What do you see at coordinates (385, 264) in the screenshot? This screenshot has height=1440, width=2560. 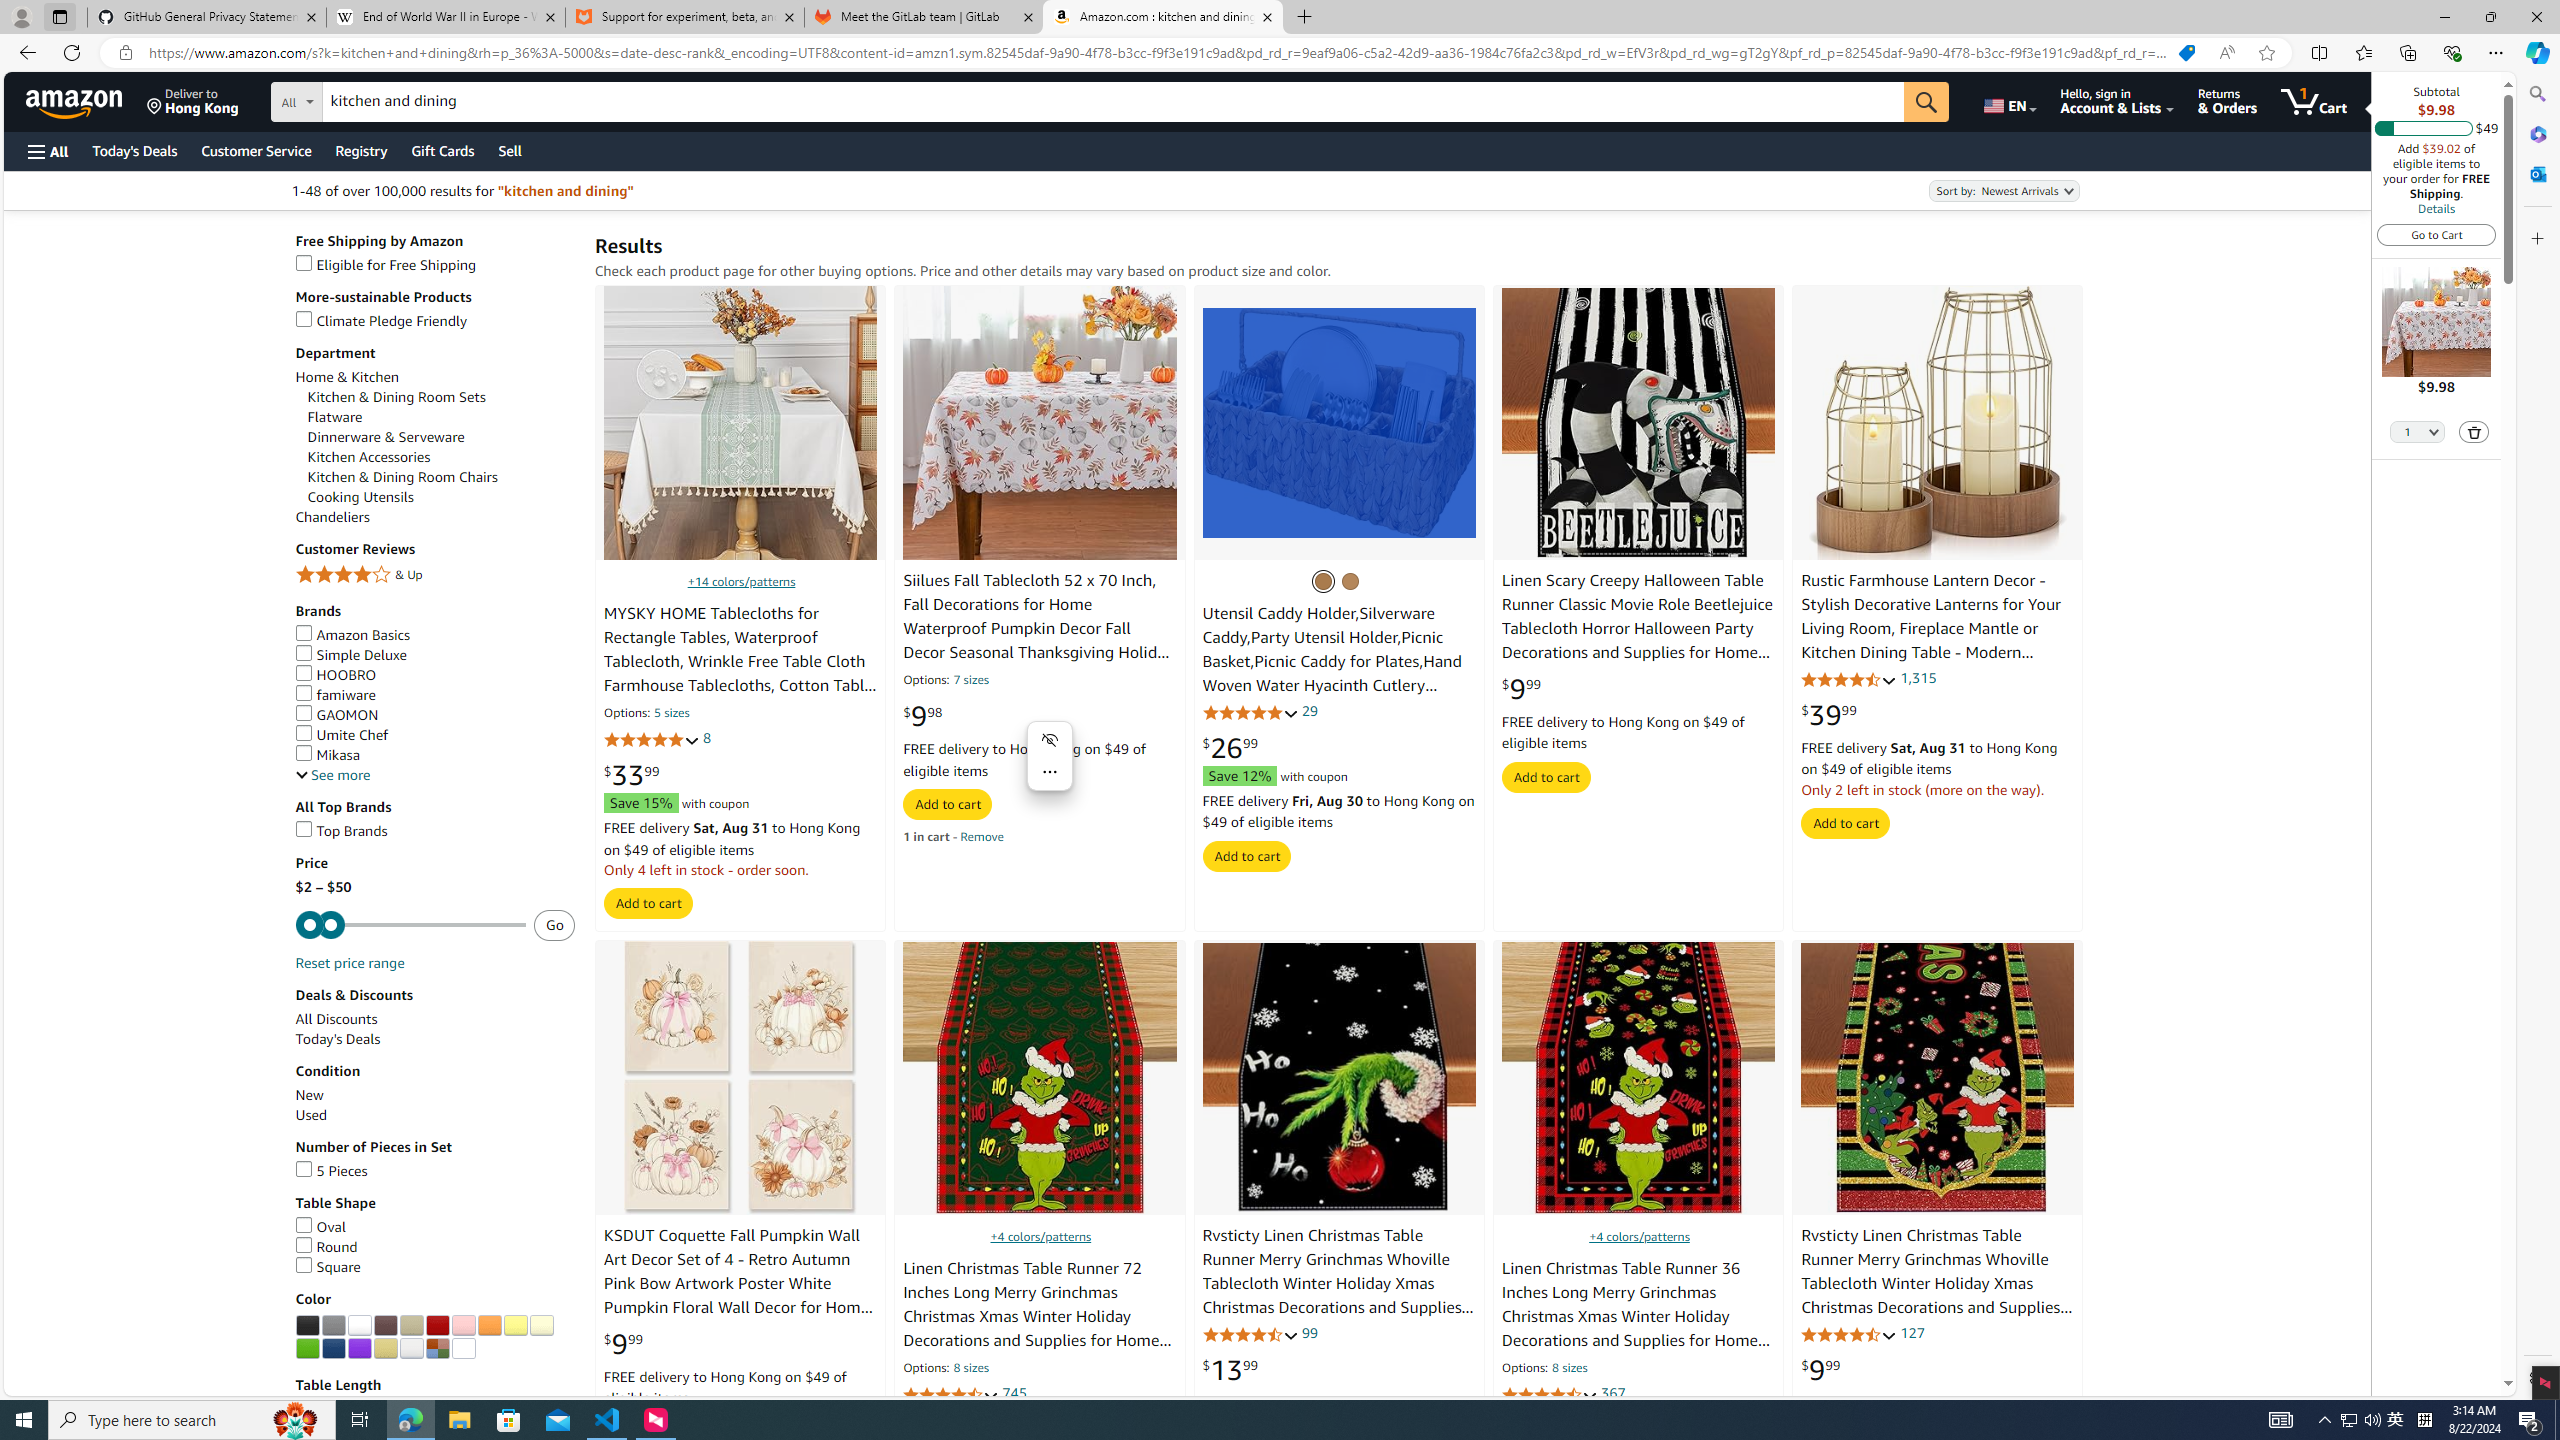 I see `Eligible for Free Shipping` at bounding box center [385, 264].